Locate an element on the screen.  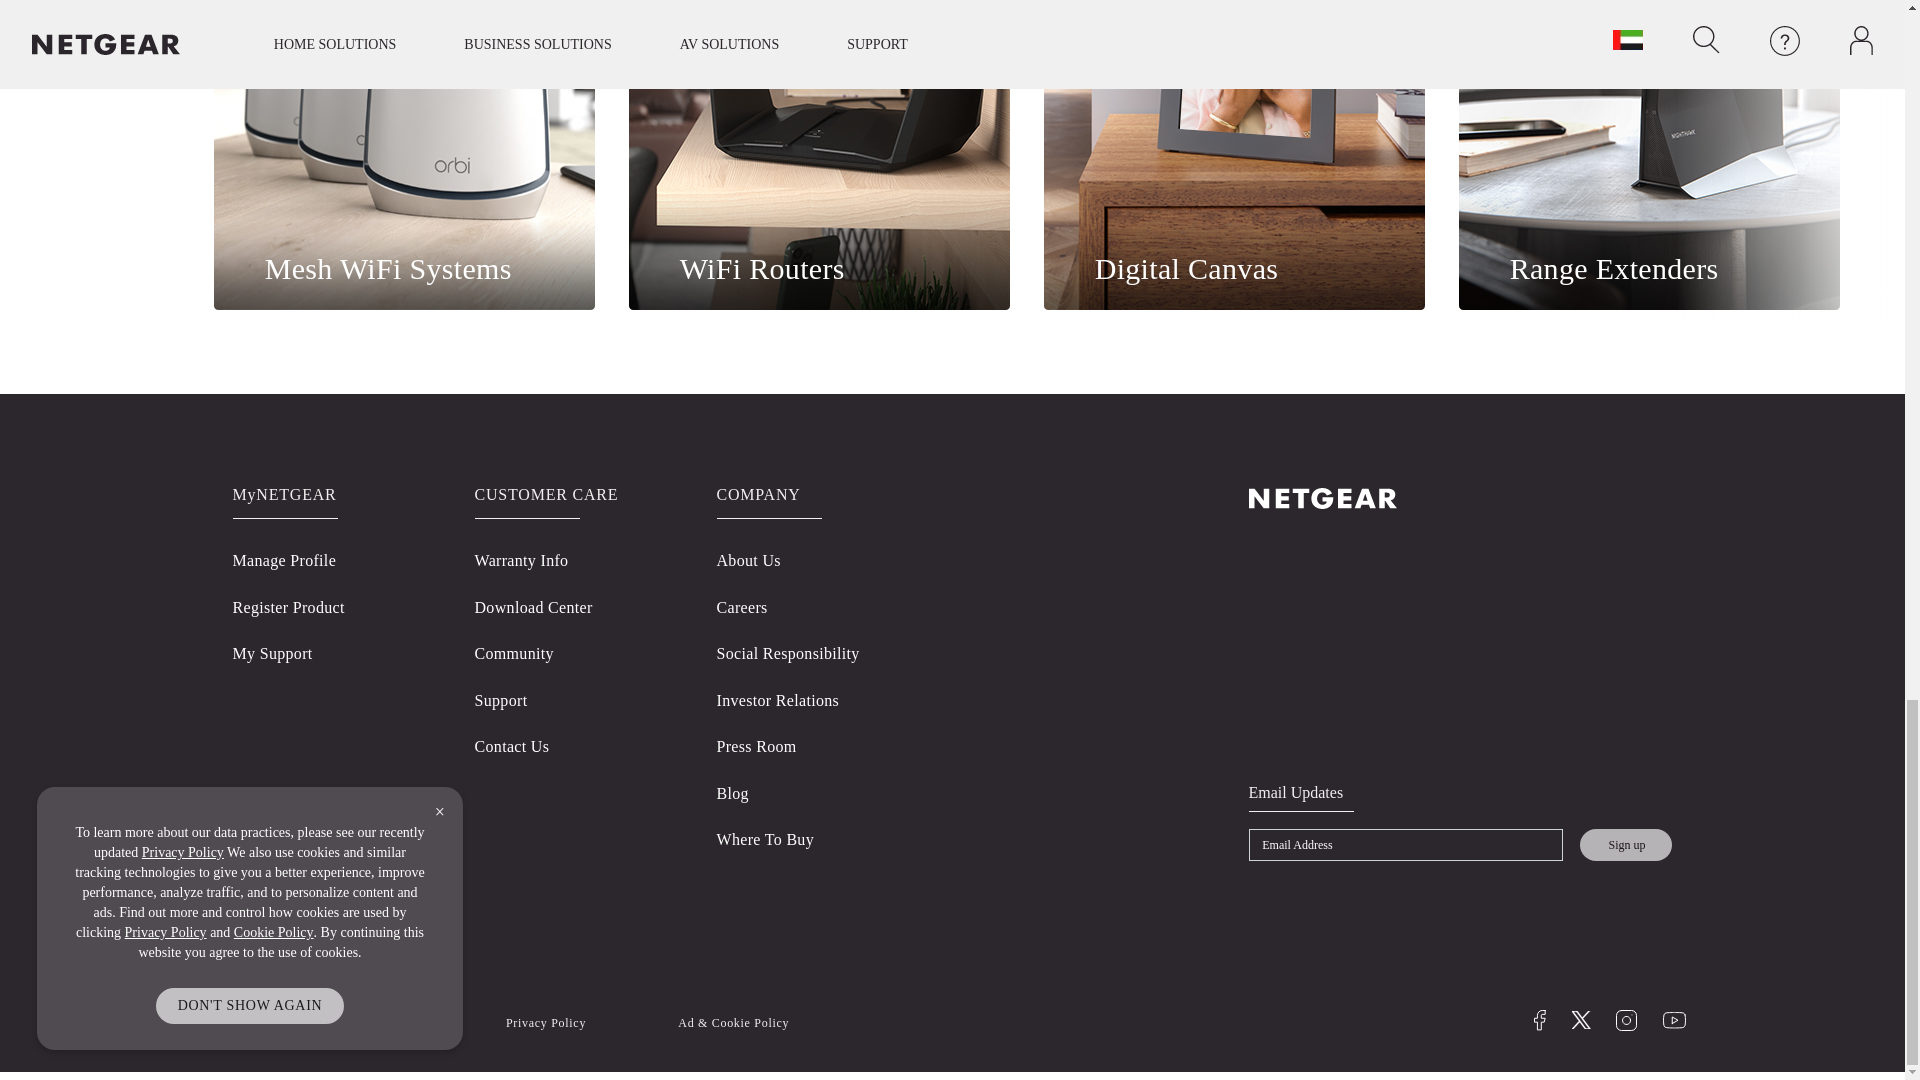
WiFi Routers is located at coordinates (819, 154).